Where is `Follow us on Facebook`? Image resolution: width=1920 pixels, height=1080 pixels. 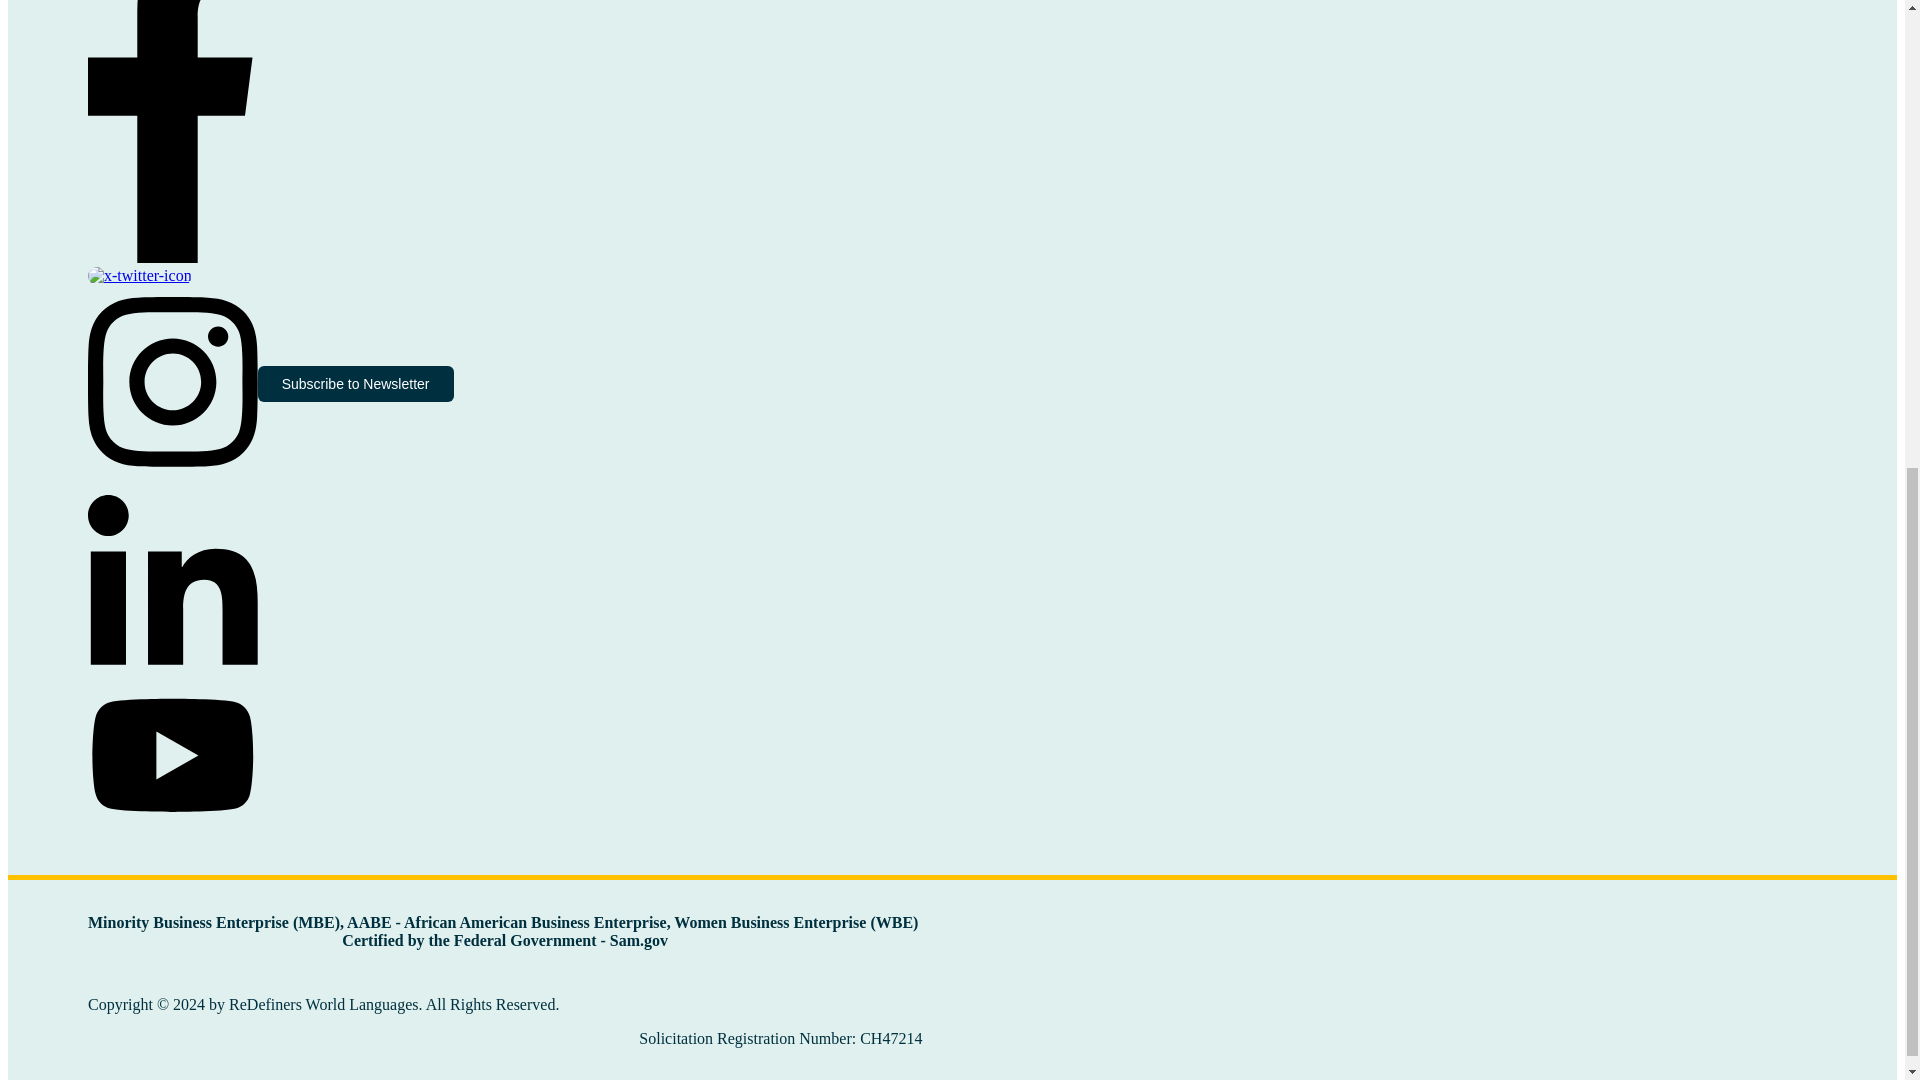 Follow us on Facebook is located at coordinates (172, 257).